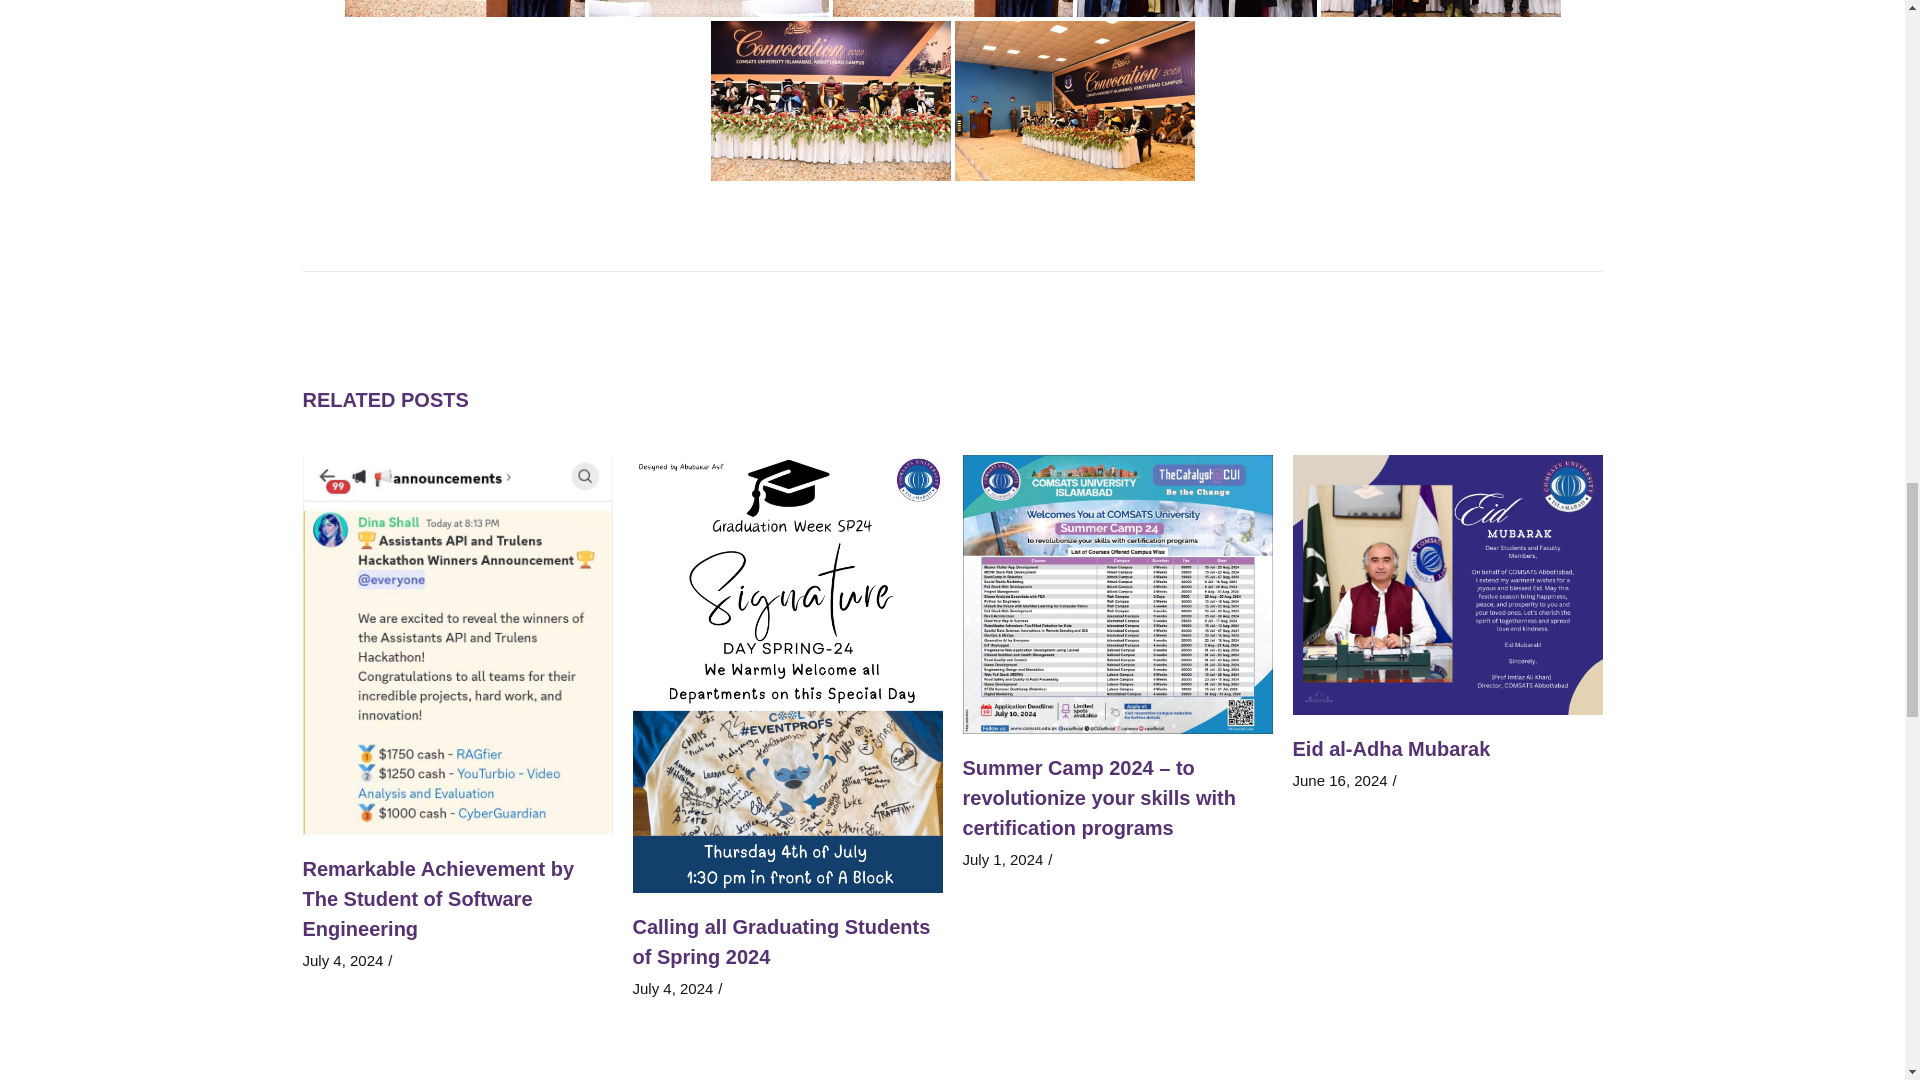  Describe the element at coordinates (1195, 8) in the screenshot. I see `4` at that location.